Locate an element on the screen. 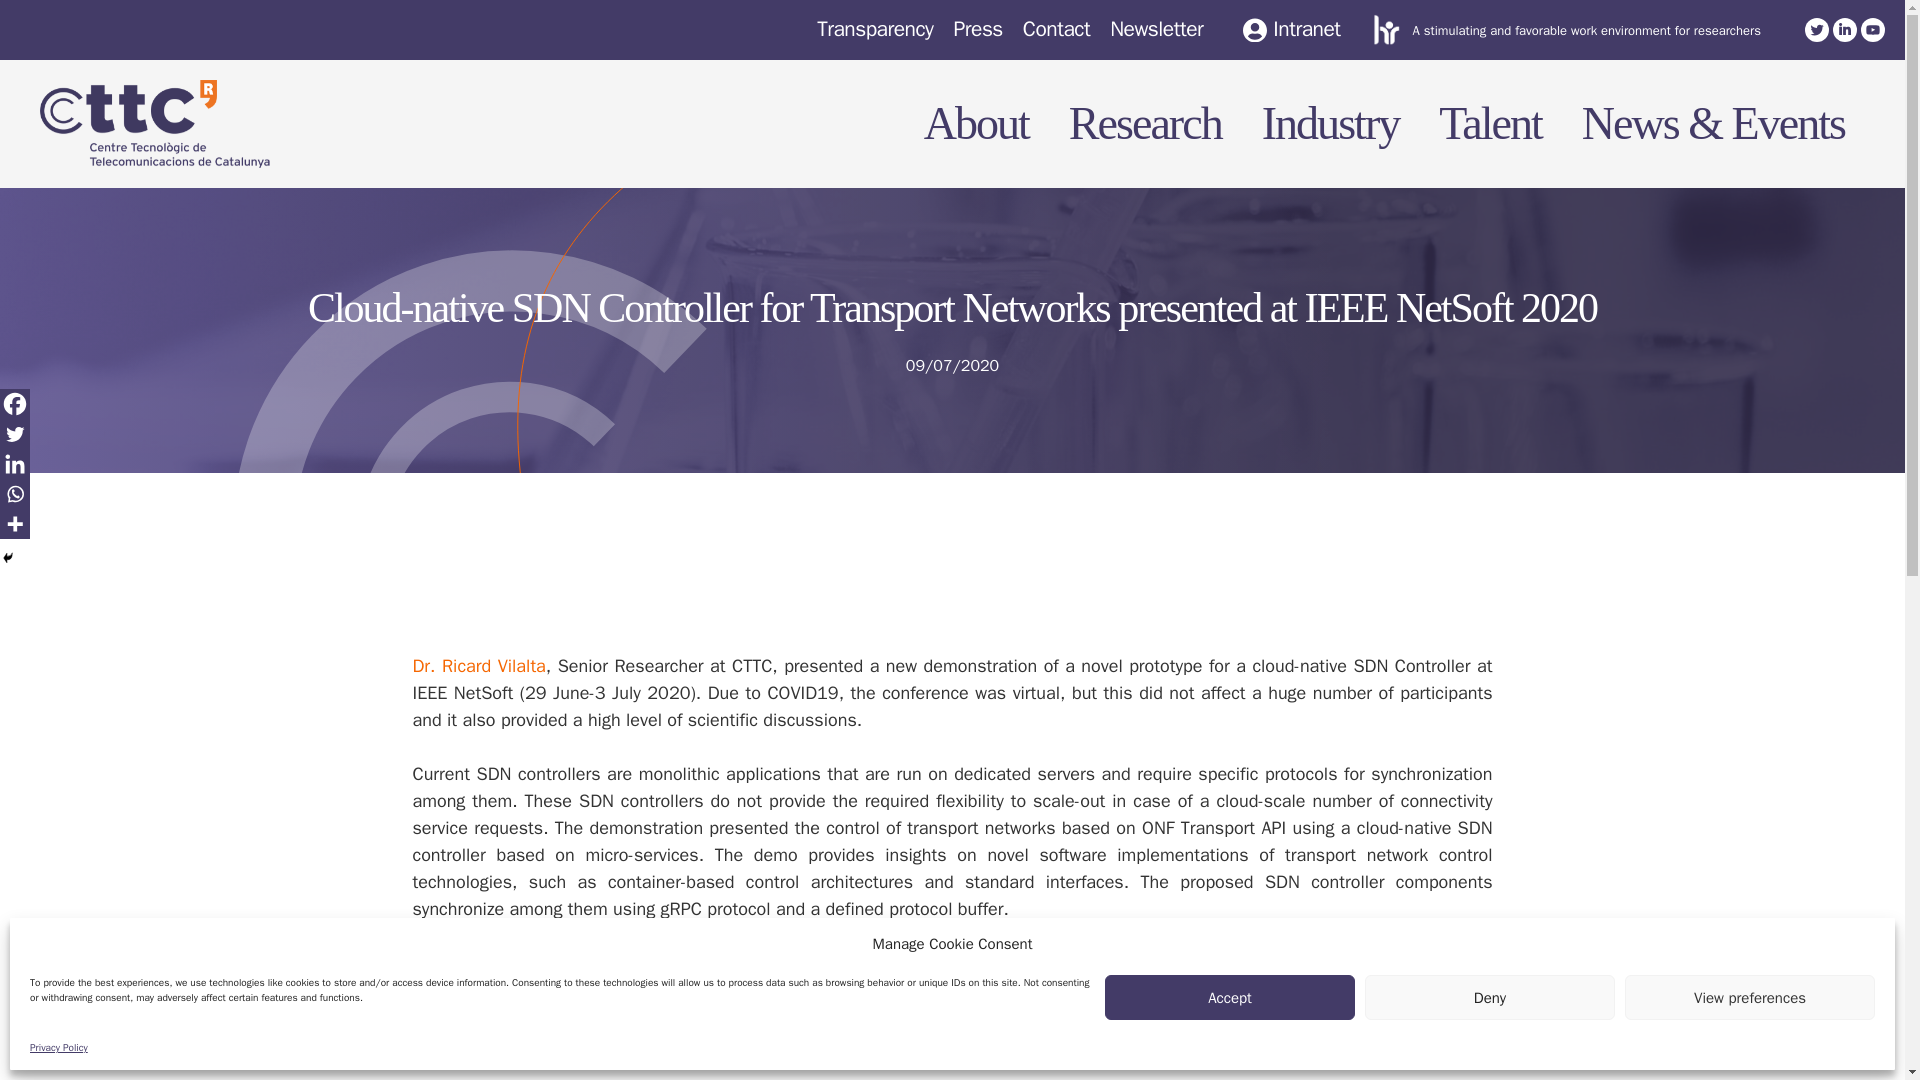 This screenshot has height=1080, width=1920. More is located at coordinates (15, 523).